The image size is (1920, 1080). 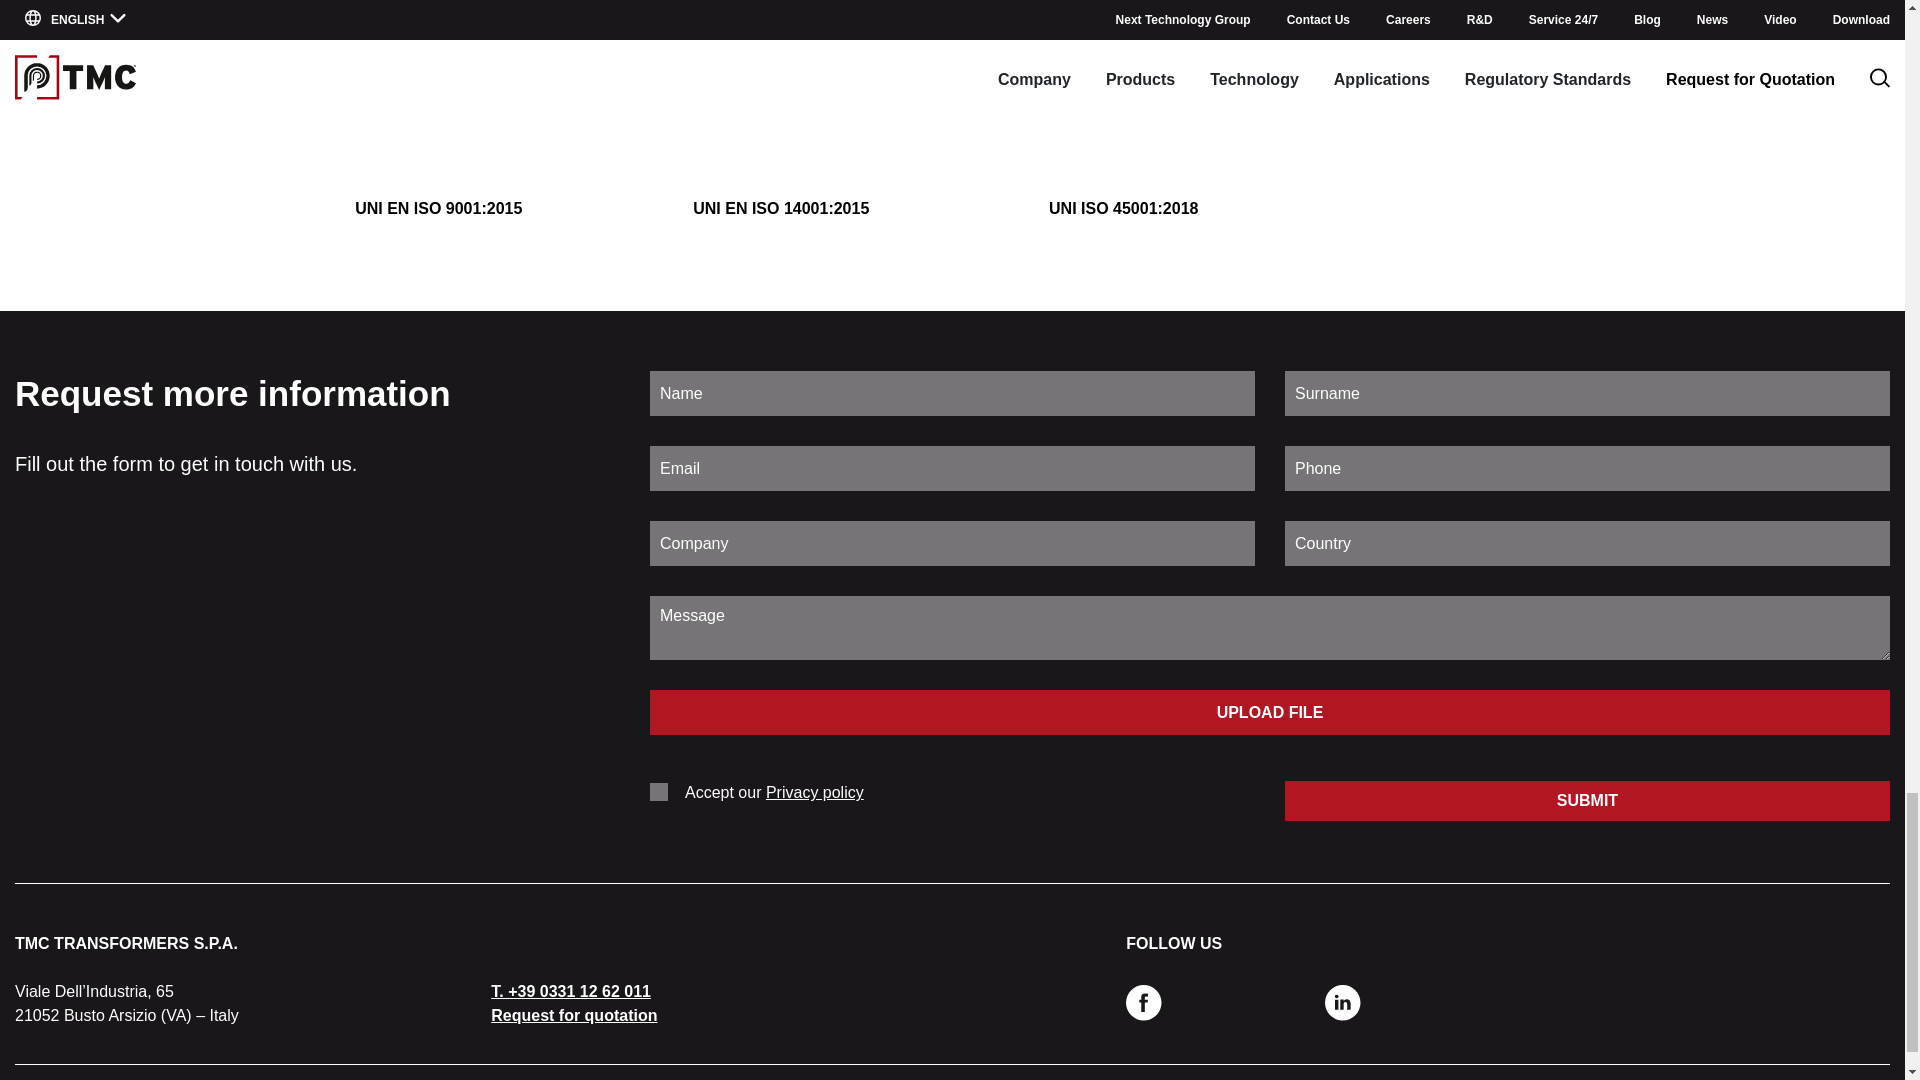 What do you see at coordinates (1586, 800) in the screenshot?
I see `SUBMIT` at bounding box center [1586, 800].